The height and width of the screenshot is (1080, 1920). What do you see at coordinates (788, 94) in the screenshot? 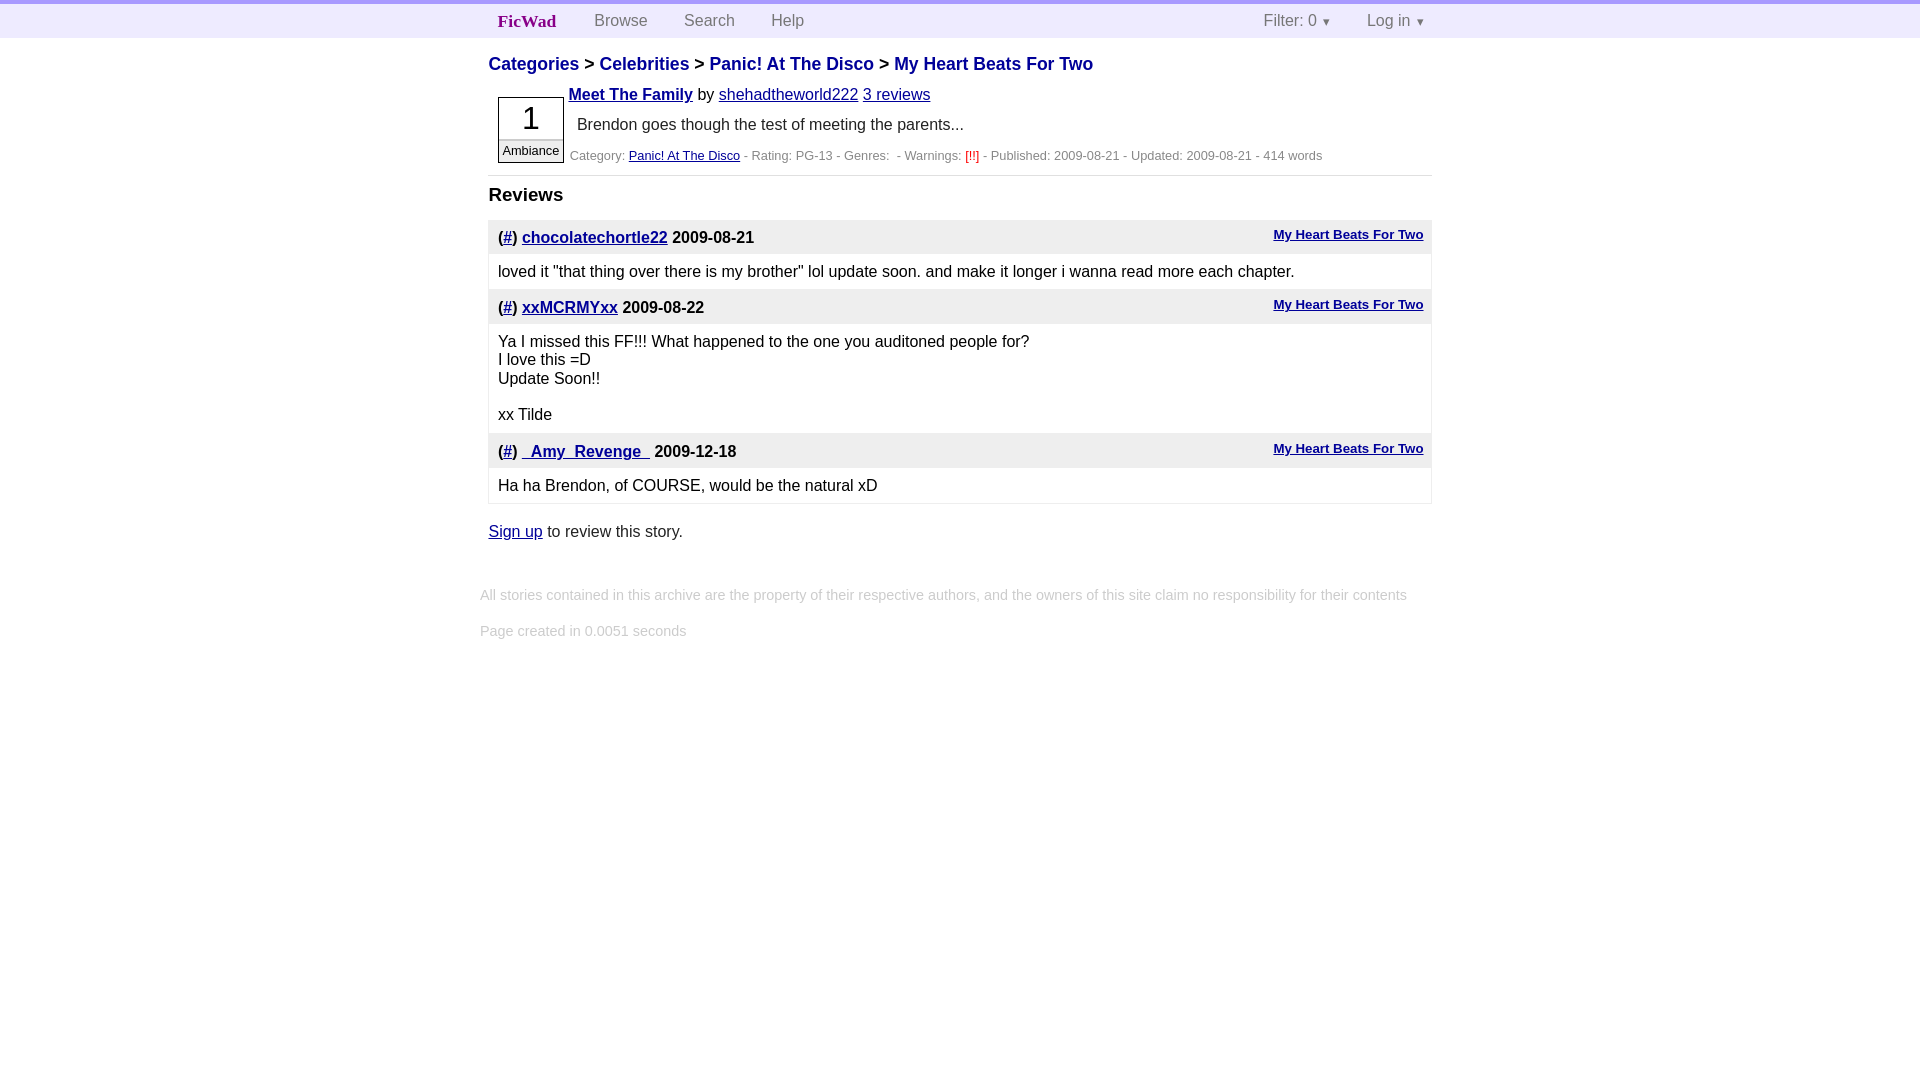
I see `shehadtheworld222` at bounding box center [788, 94].